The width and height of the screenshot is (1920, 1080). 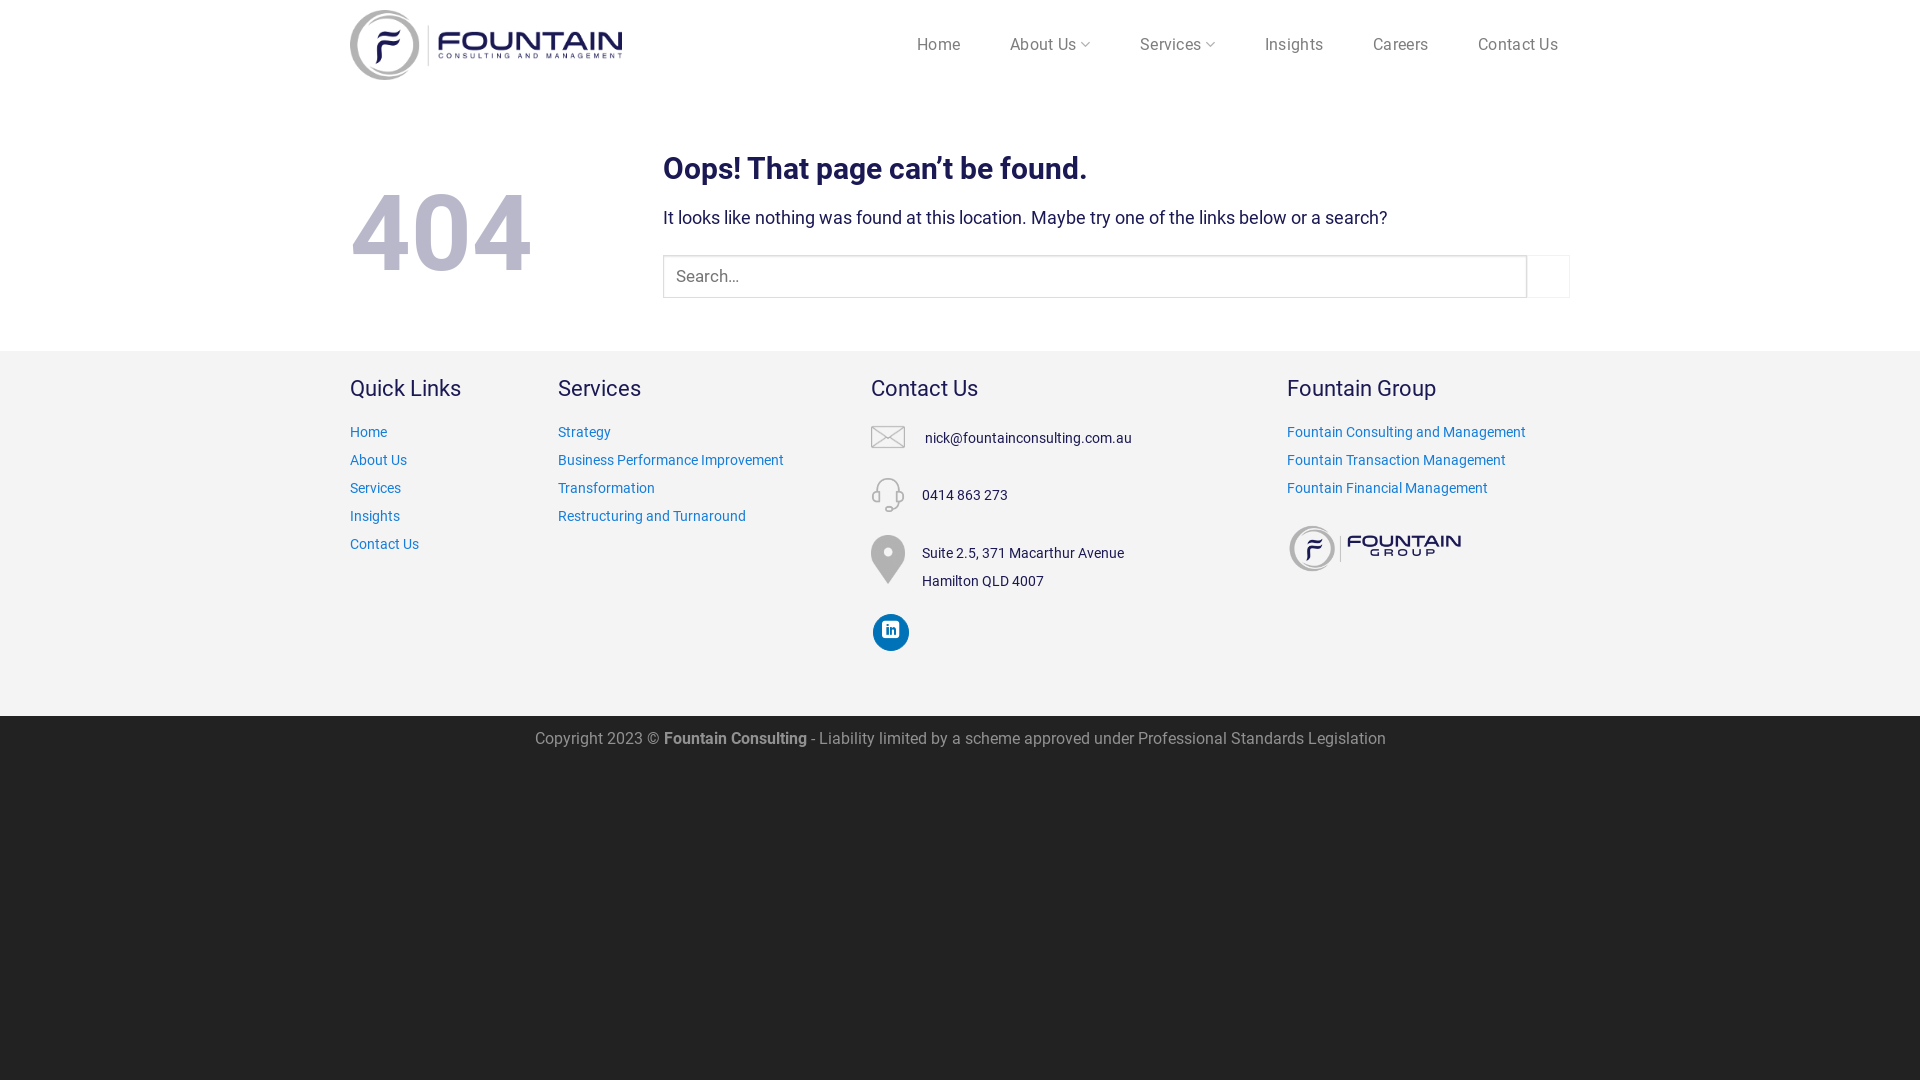 I want to click on Services, so click(x=1178, y=45).